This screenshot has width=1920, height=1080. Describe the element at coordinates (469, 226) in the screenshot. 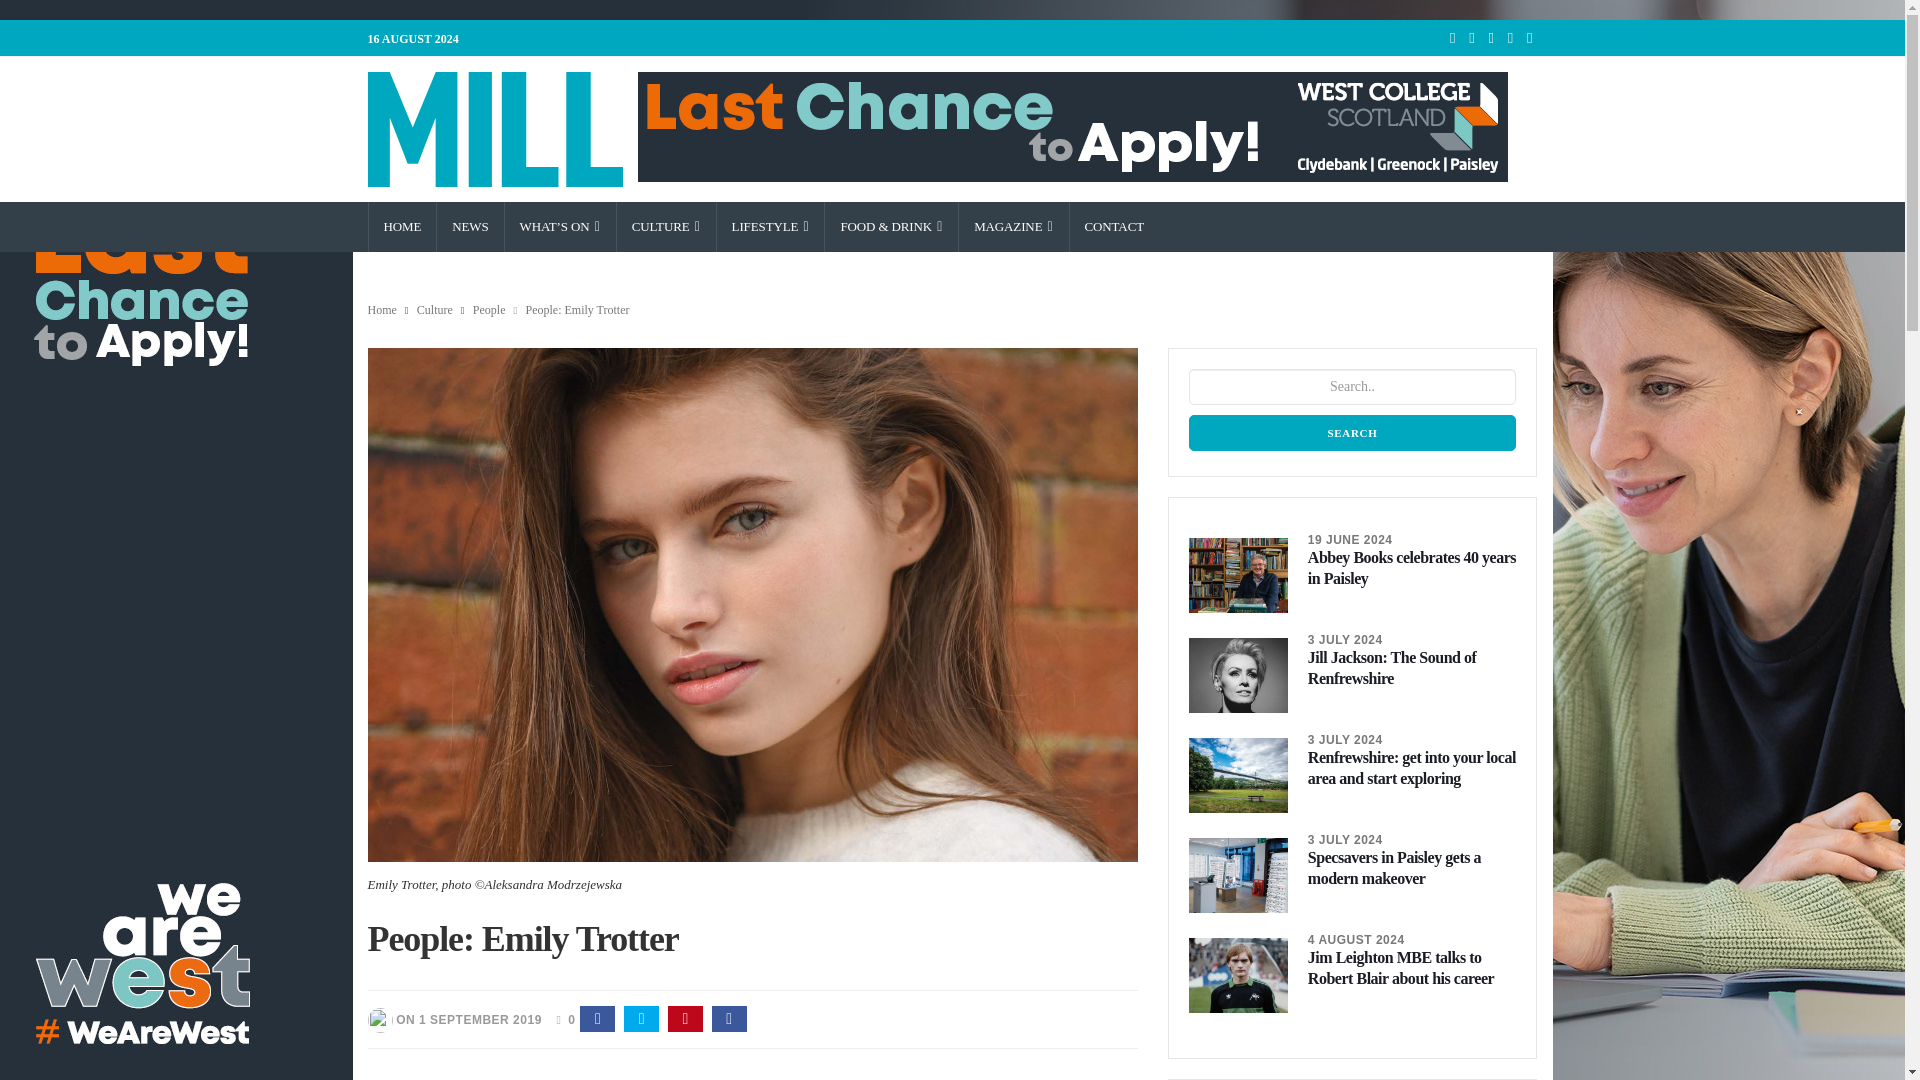

I see `News` at that location.